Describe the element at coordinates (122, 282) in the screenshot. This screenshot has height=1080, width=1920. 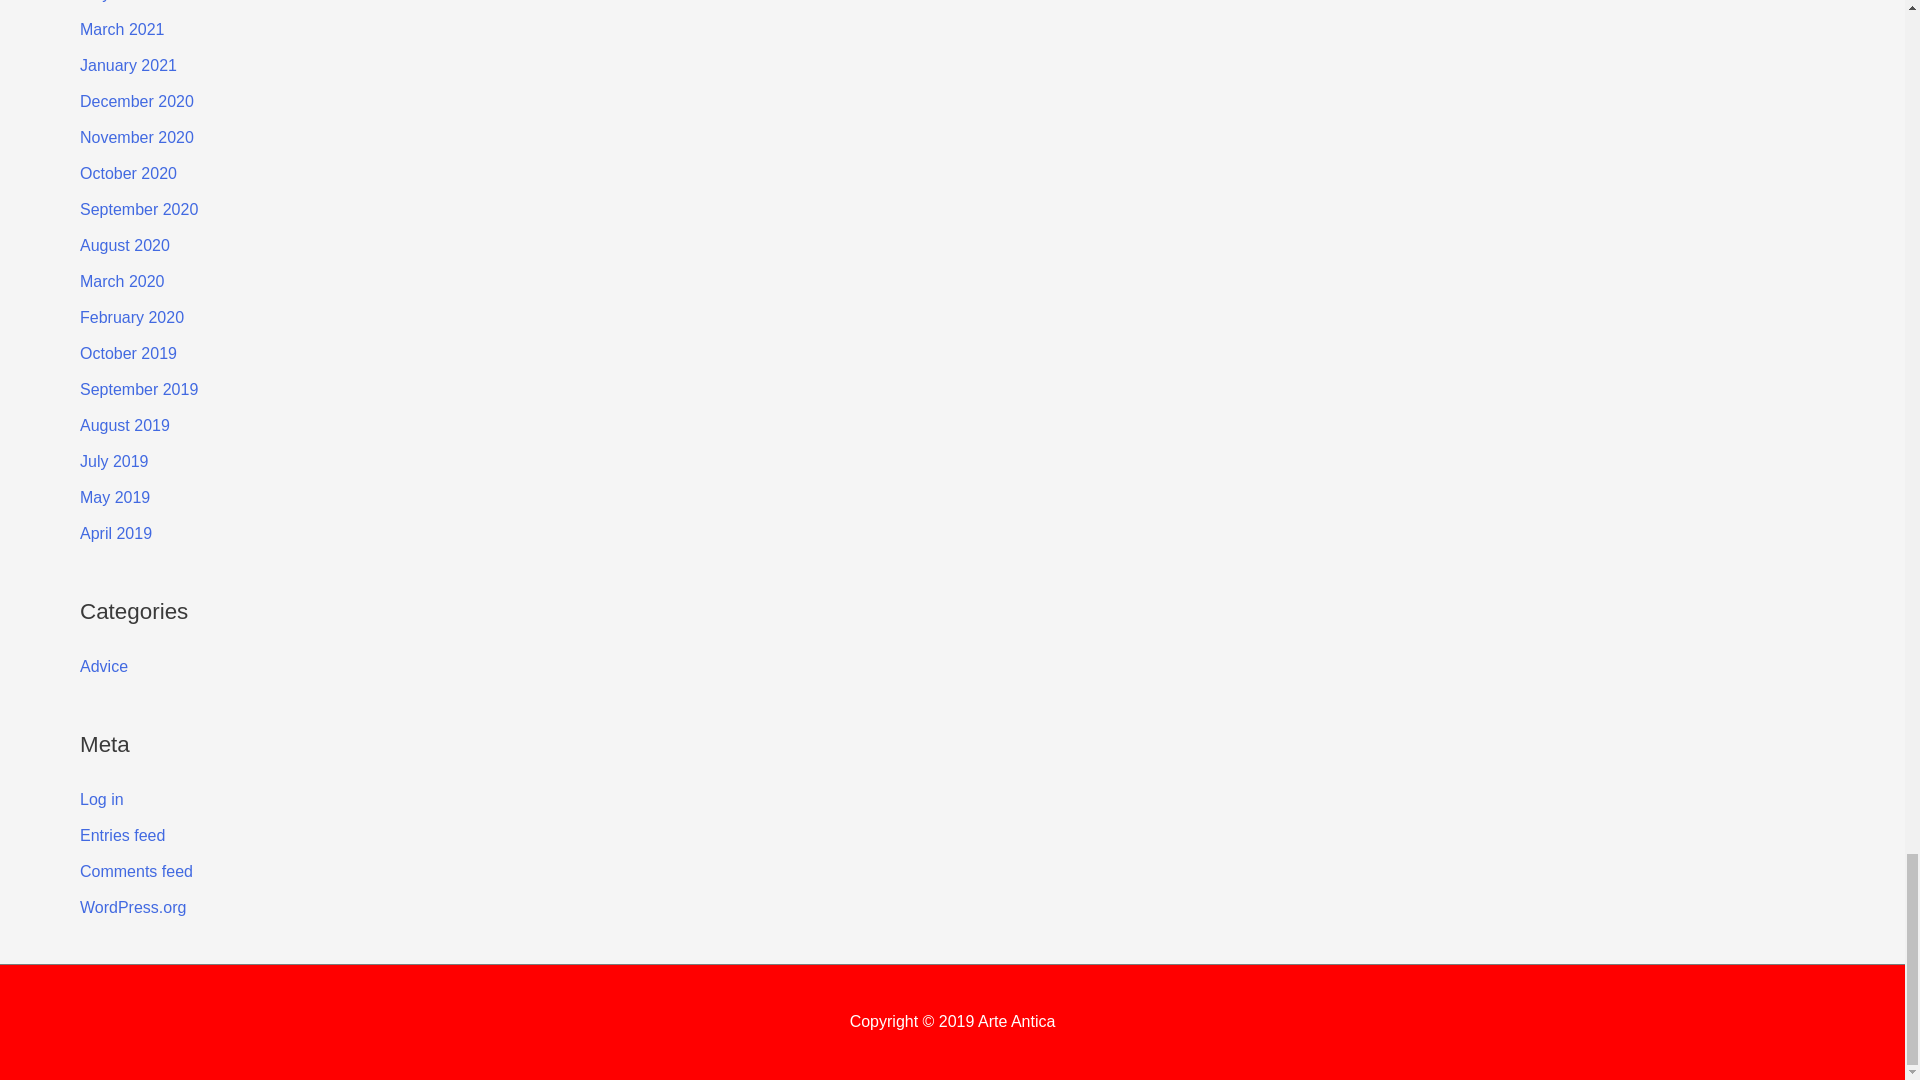
I see `March 2020` at that location.